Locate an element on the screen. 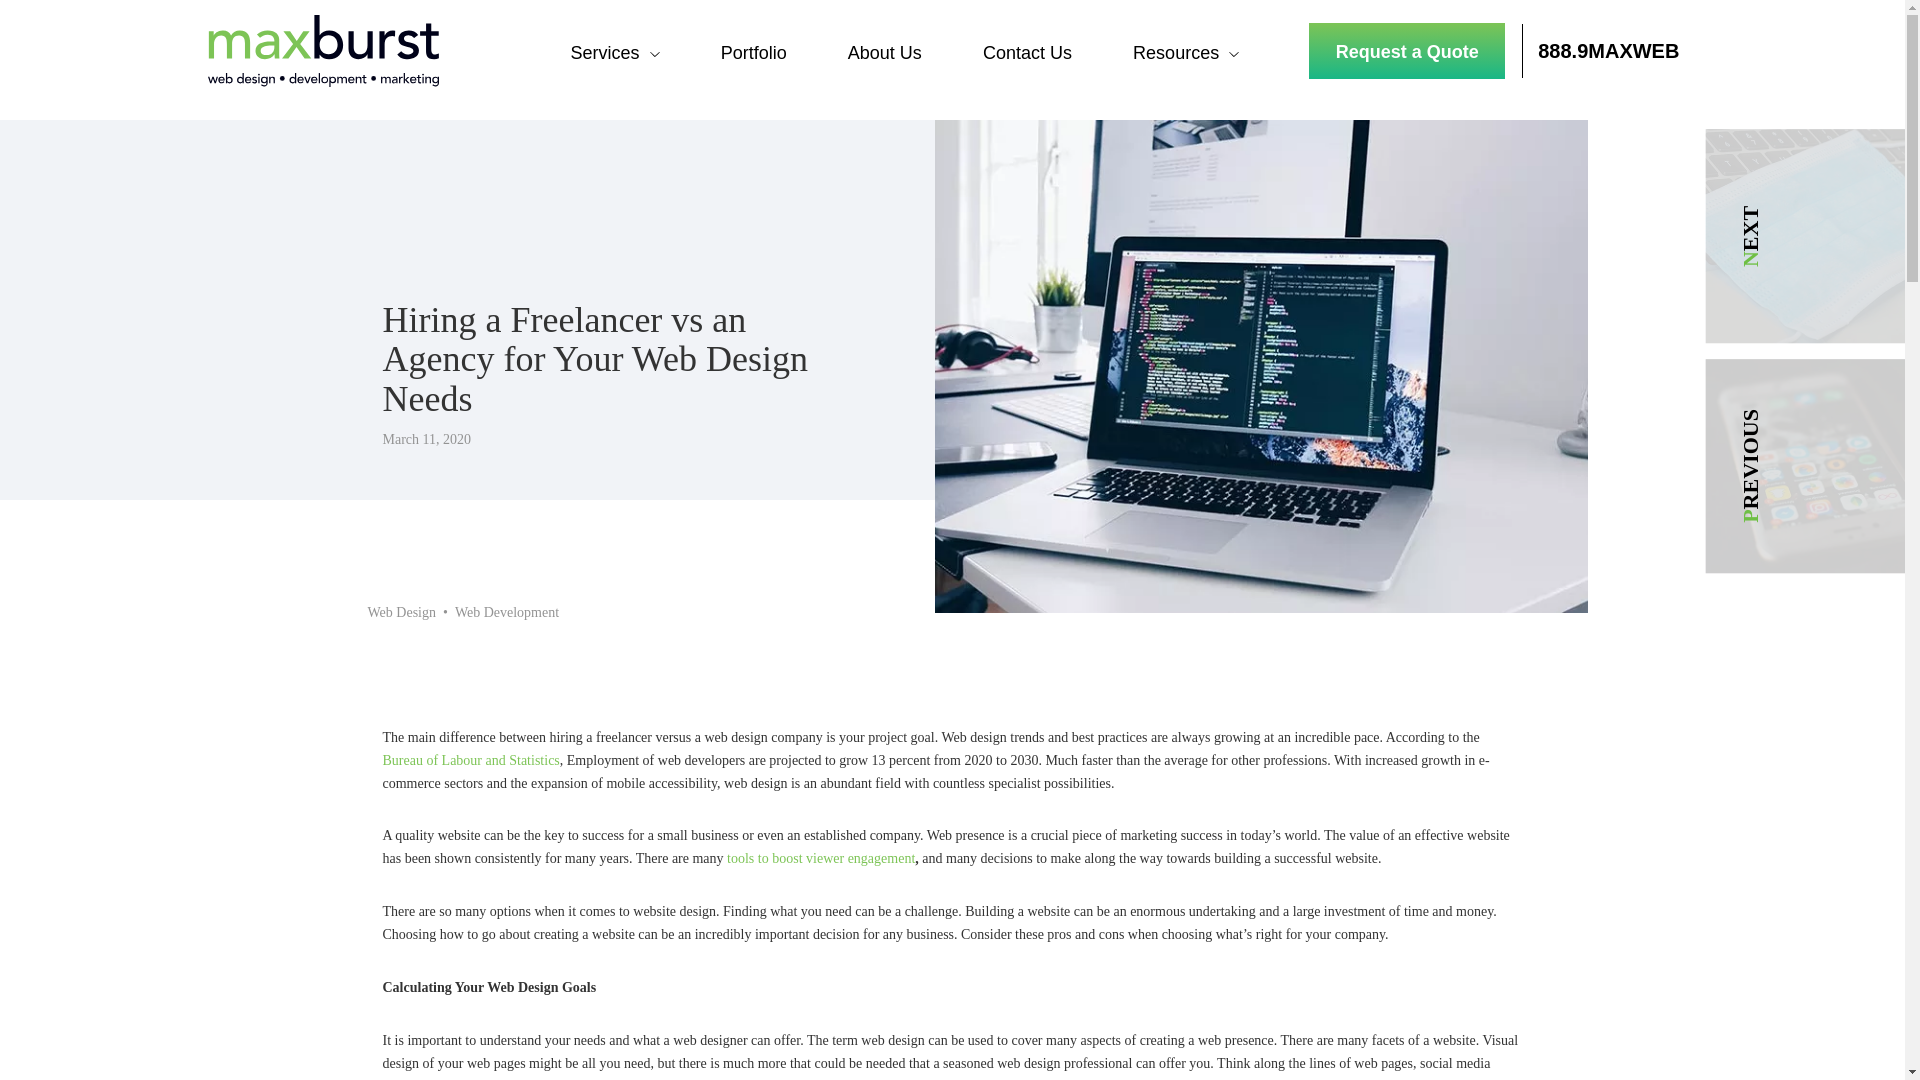 Image resolution: width=1920 pixels, height=1080 pixels. About Us is located at coordinates (884, 52).